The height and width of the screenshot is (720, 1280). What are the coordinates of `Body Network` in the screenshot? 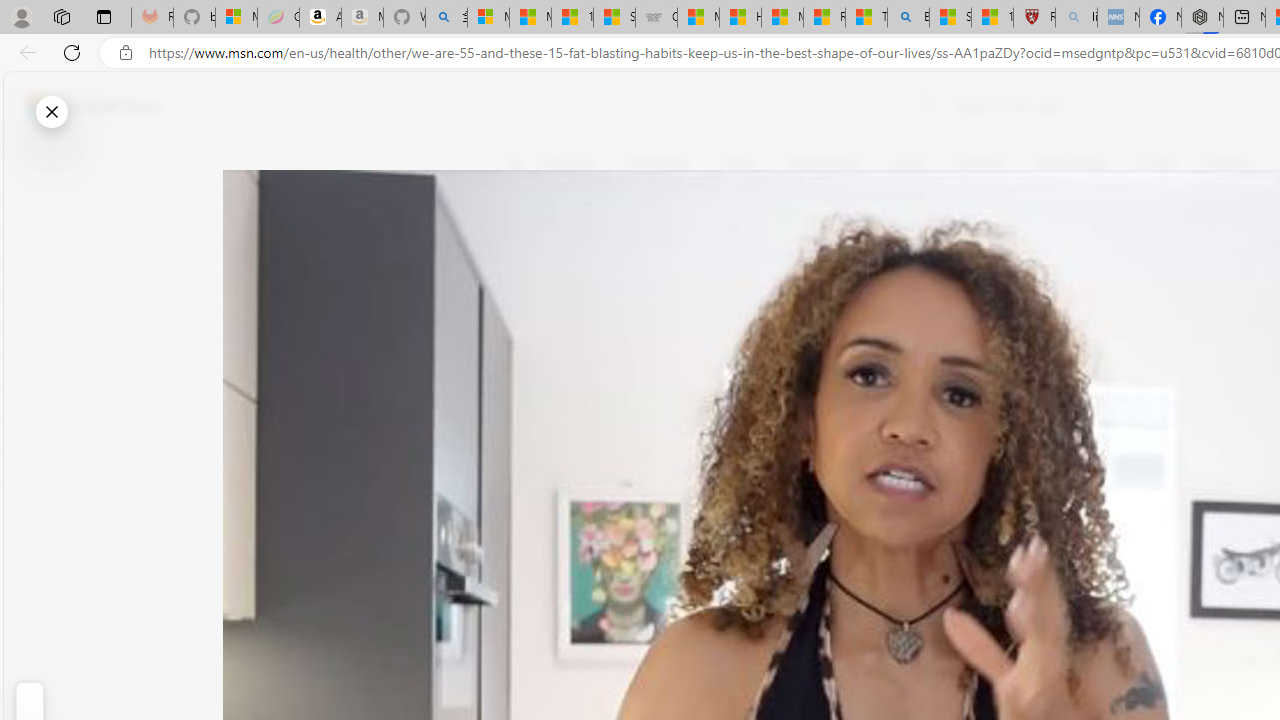 It's located at (788, 259).